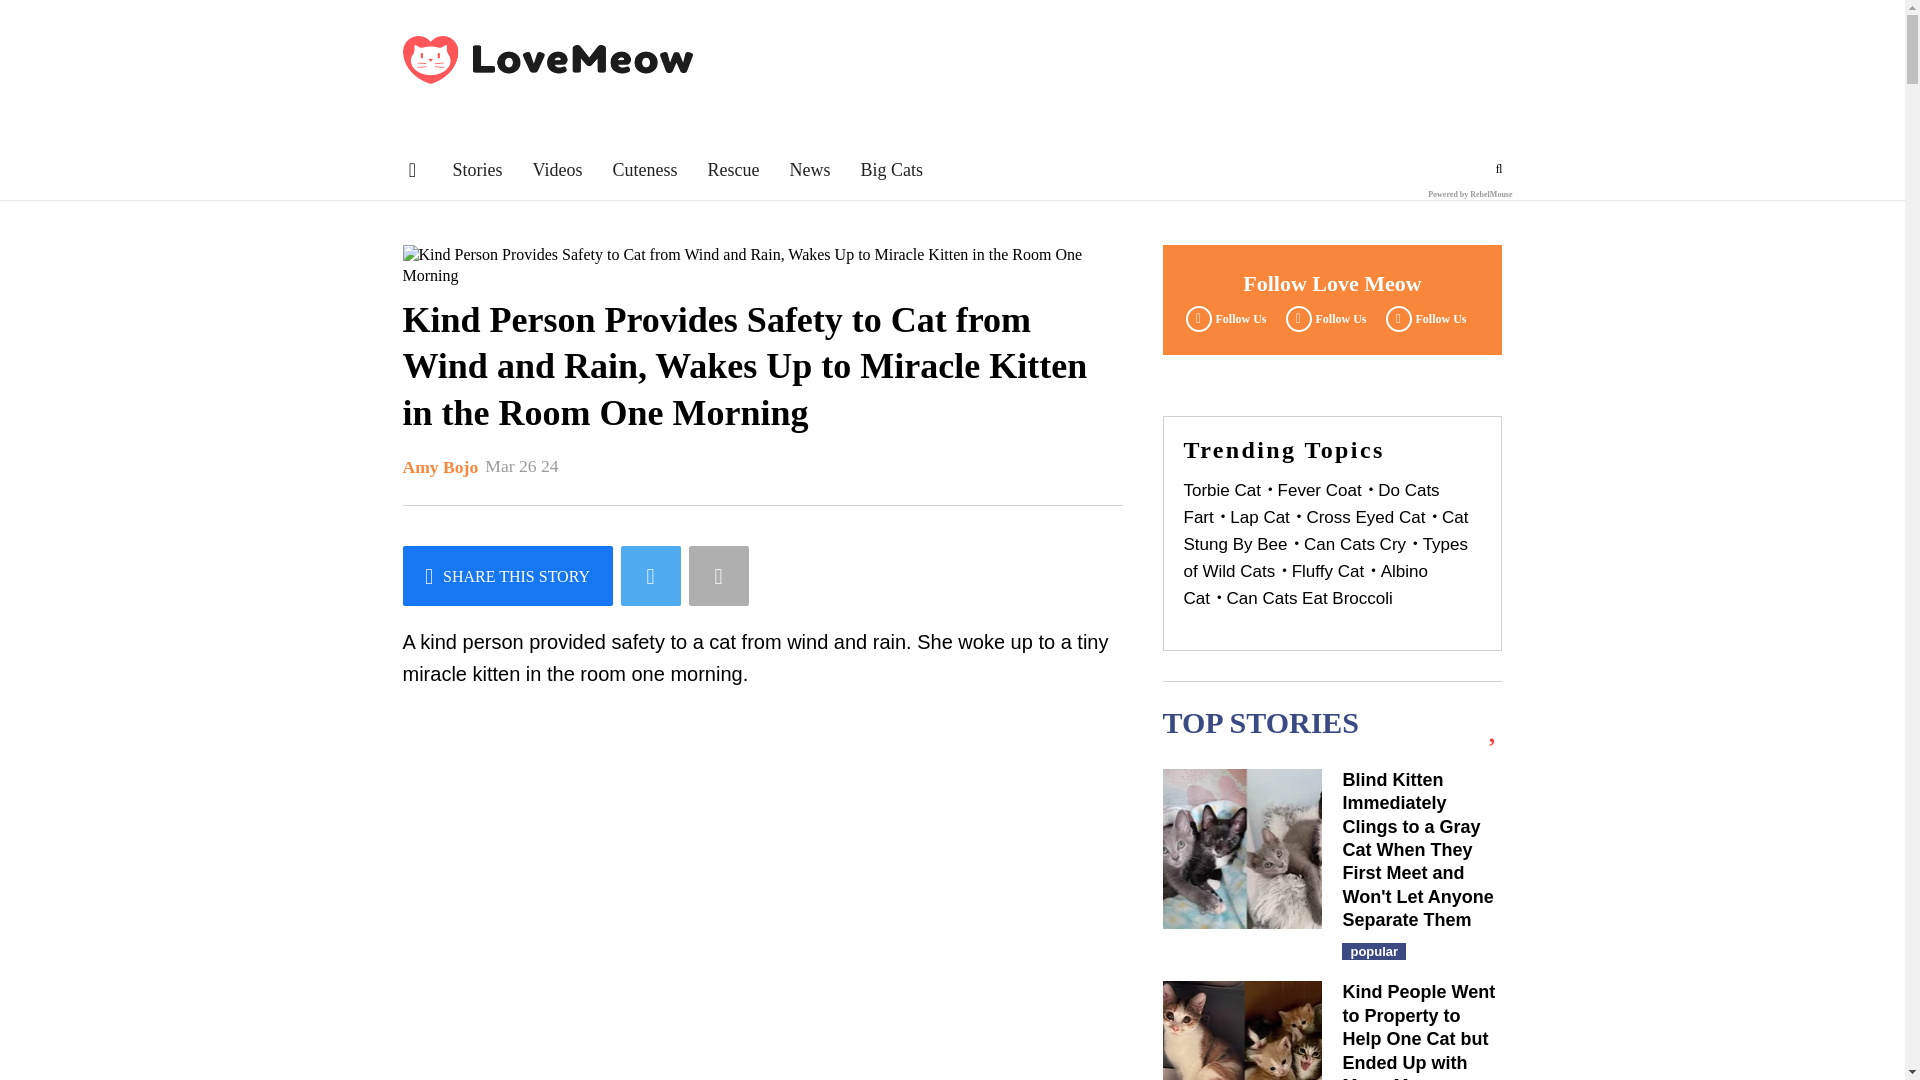 Image resolution: width=1920 pixels, height=1080 pixels. I want to click on Facebook, so click(1222, 318).